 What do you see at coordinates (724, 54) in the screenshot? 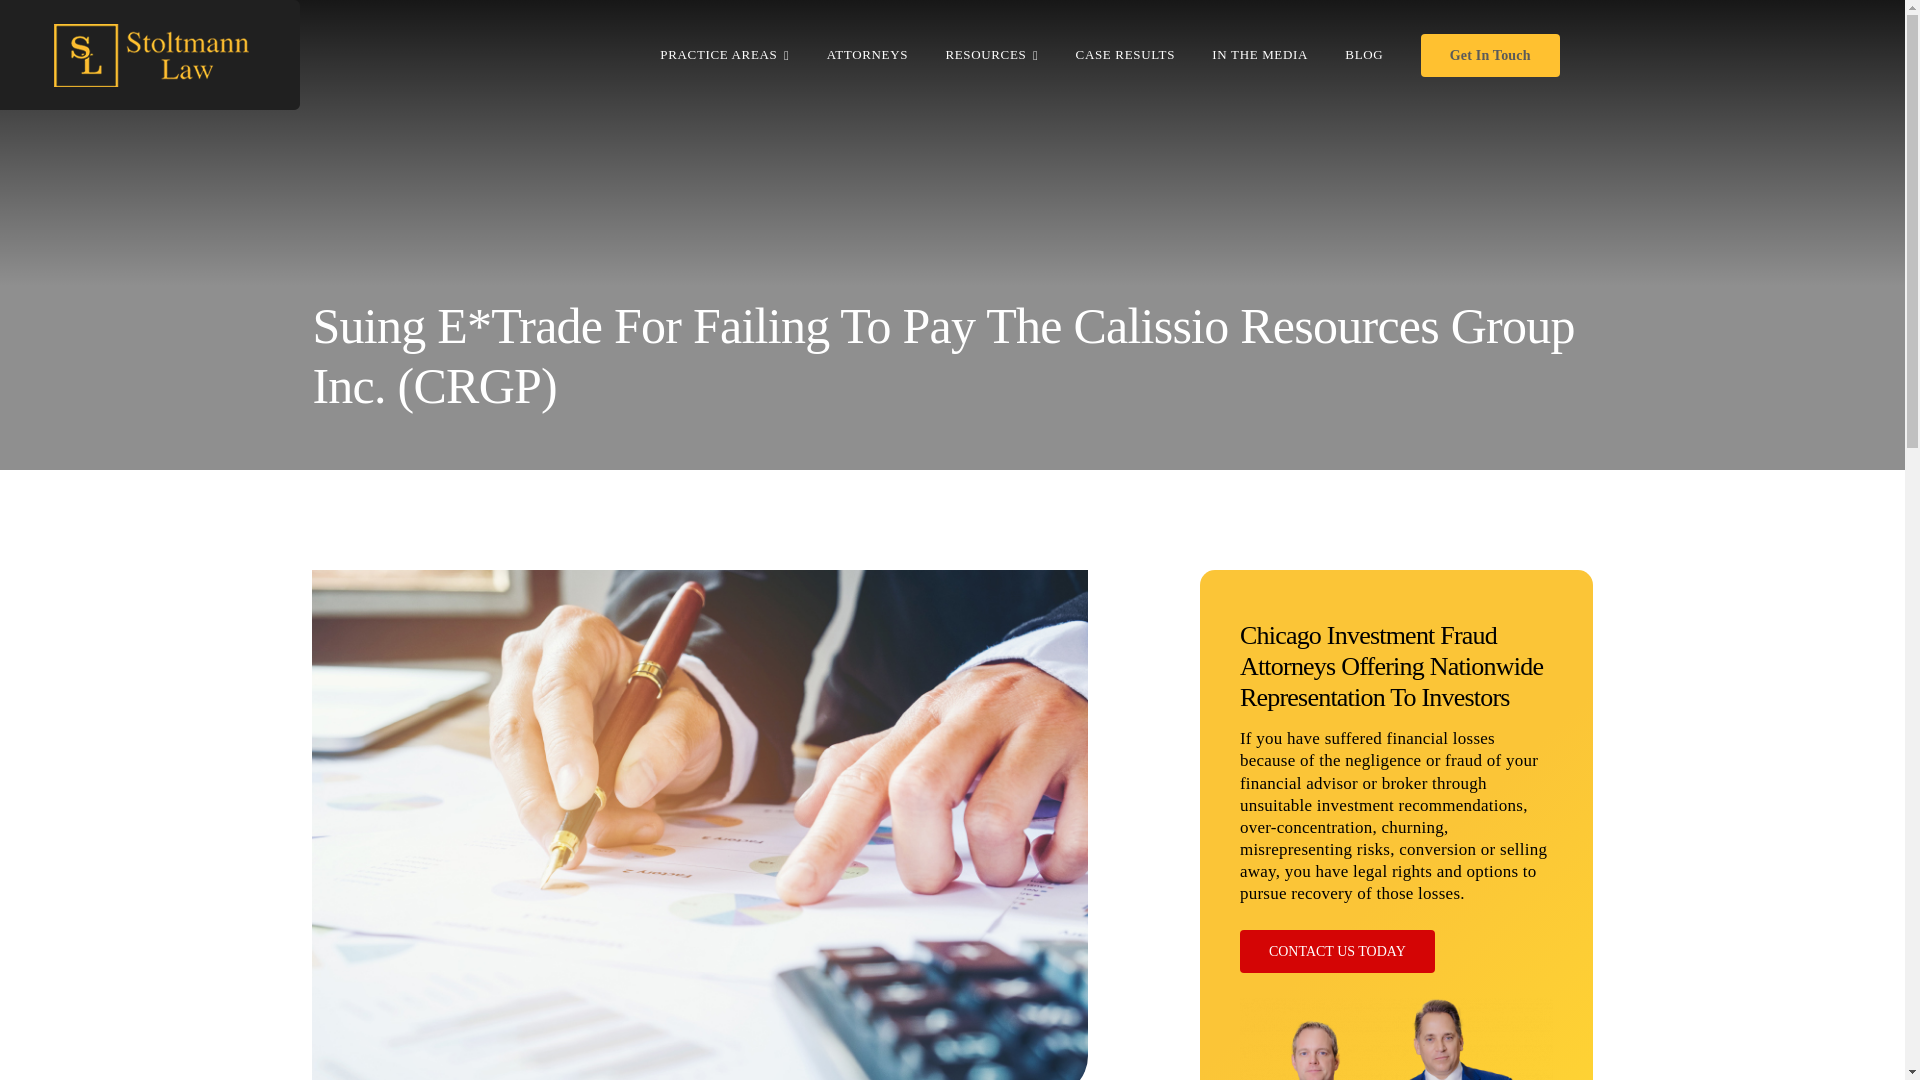
I see `PRACTICE AREAS` at bounding box center [724, 54].